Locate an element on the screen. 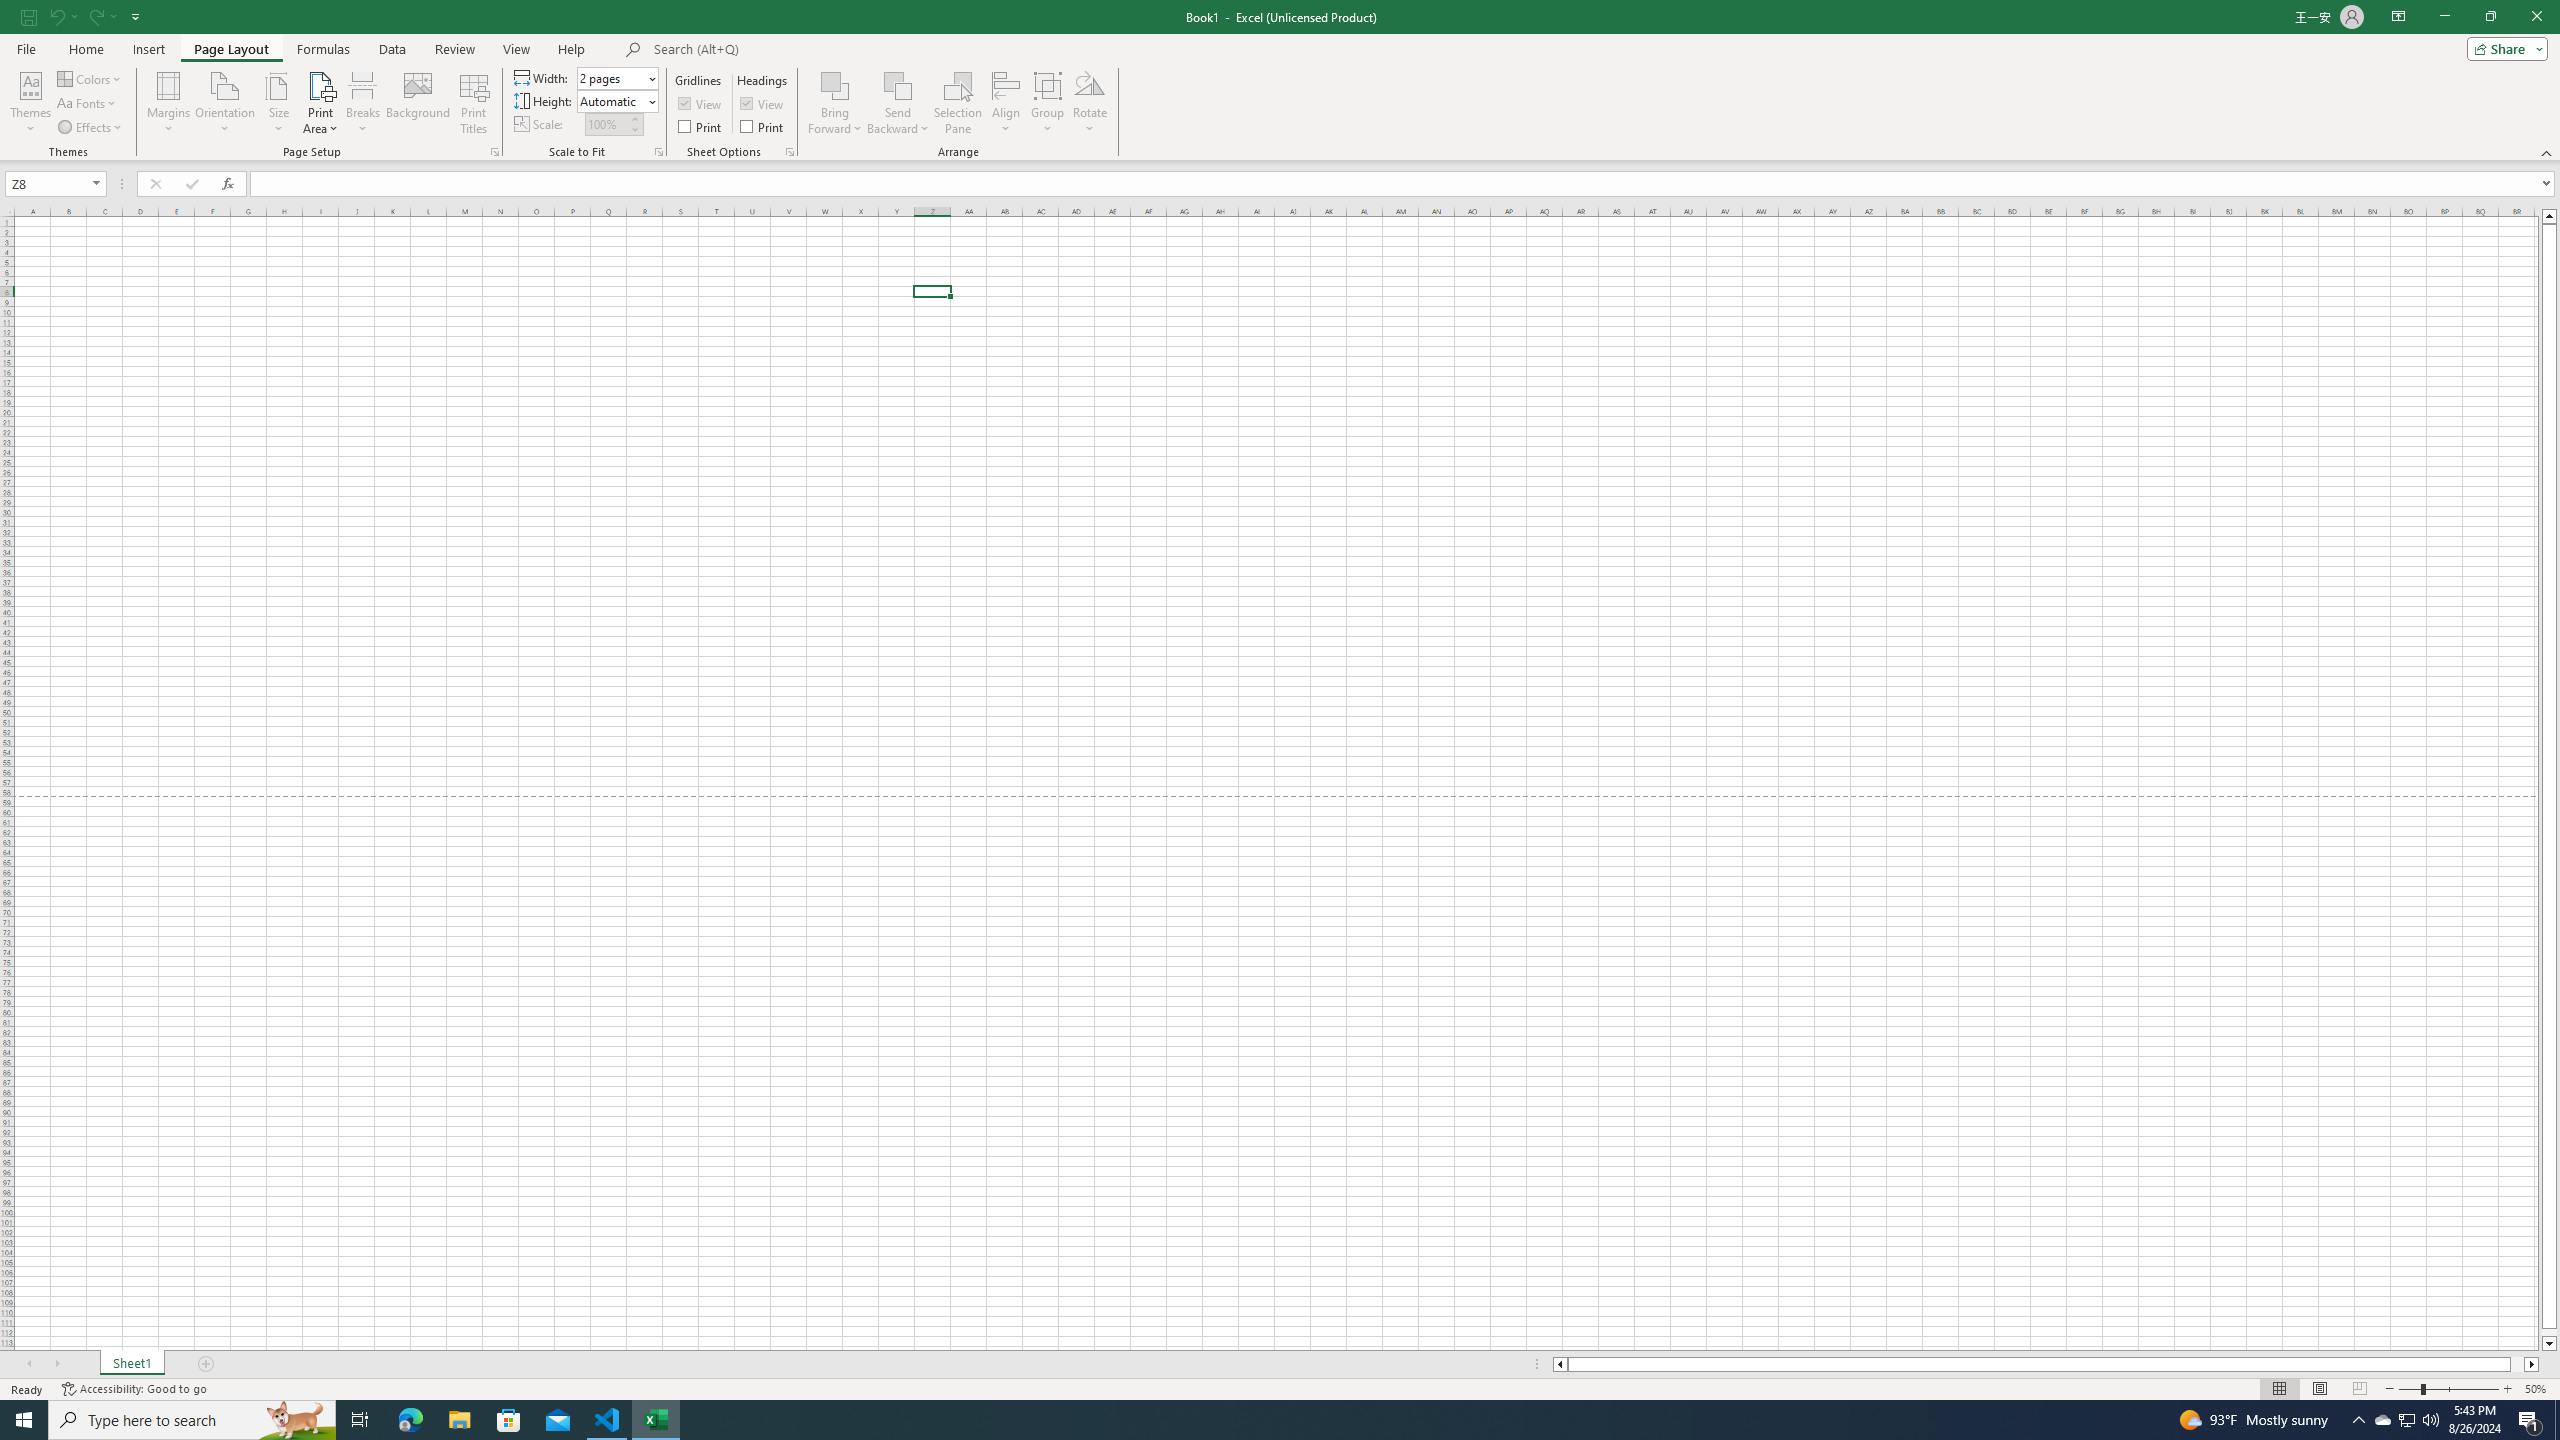  Height is located at coordinates (616, 100).